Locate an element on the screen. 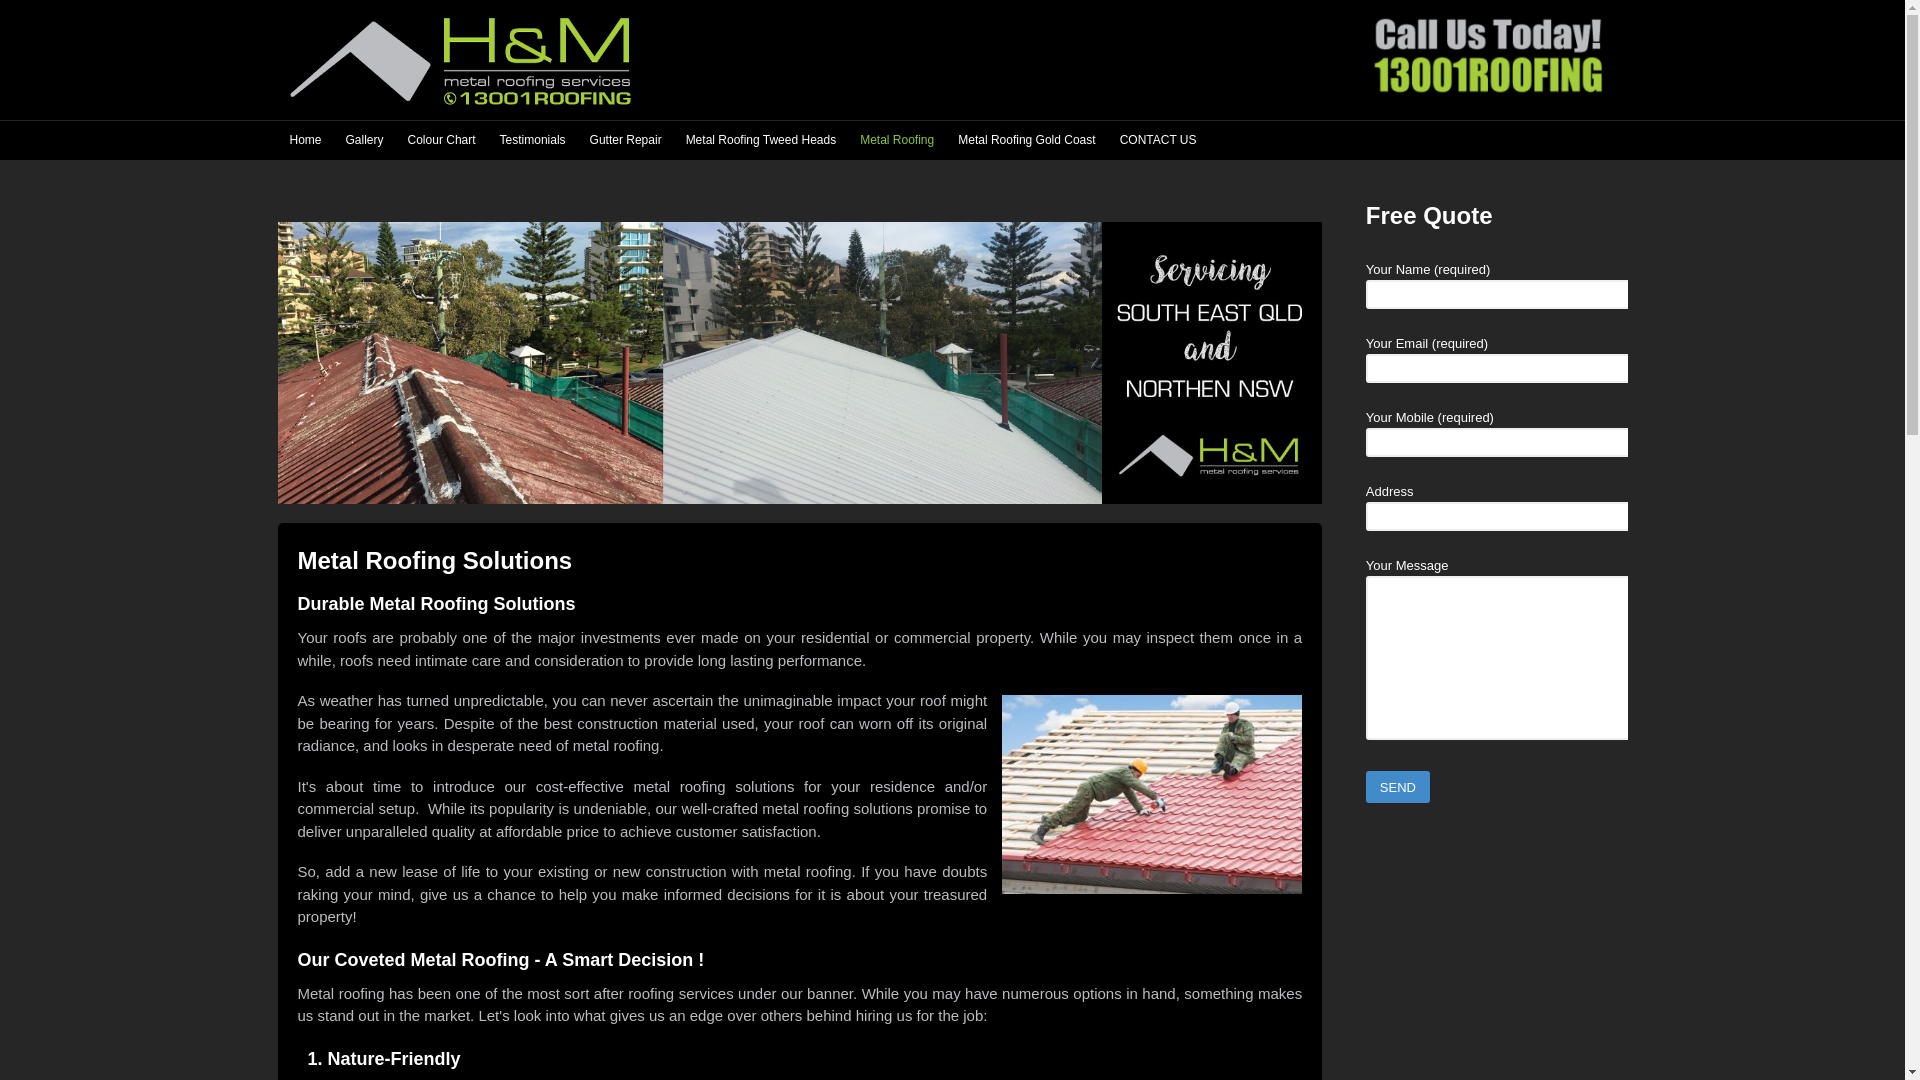 This screenshot has height=1080, width=1920. Colour Chart is located at coordinates (442, 140).